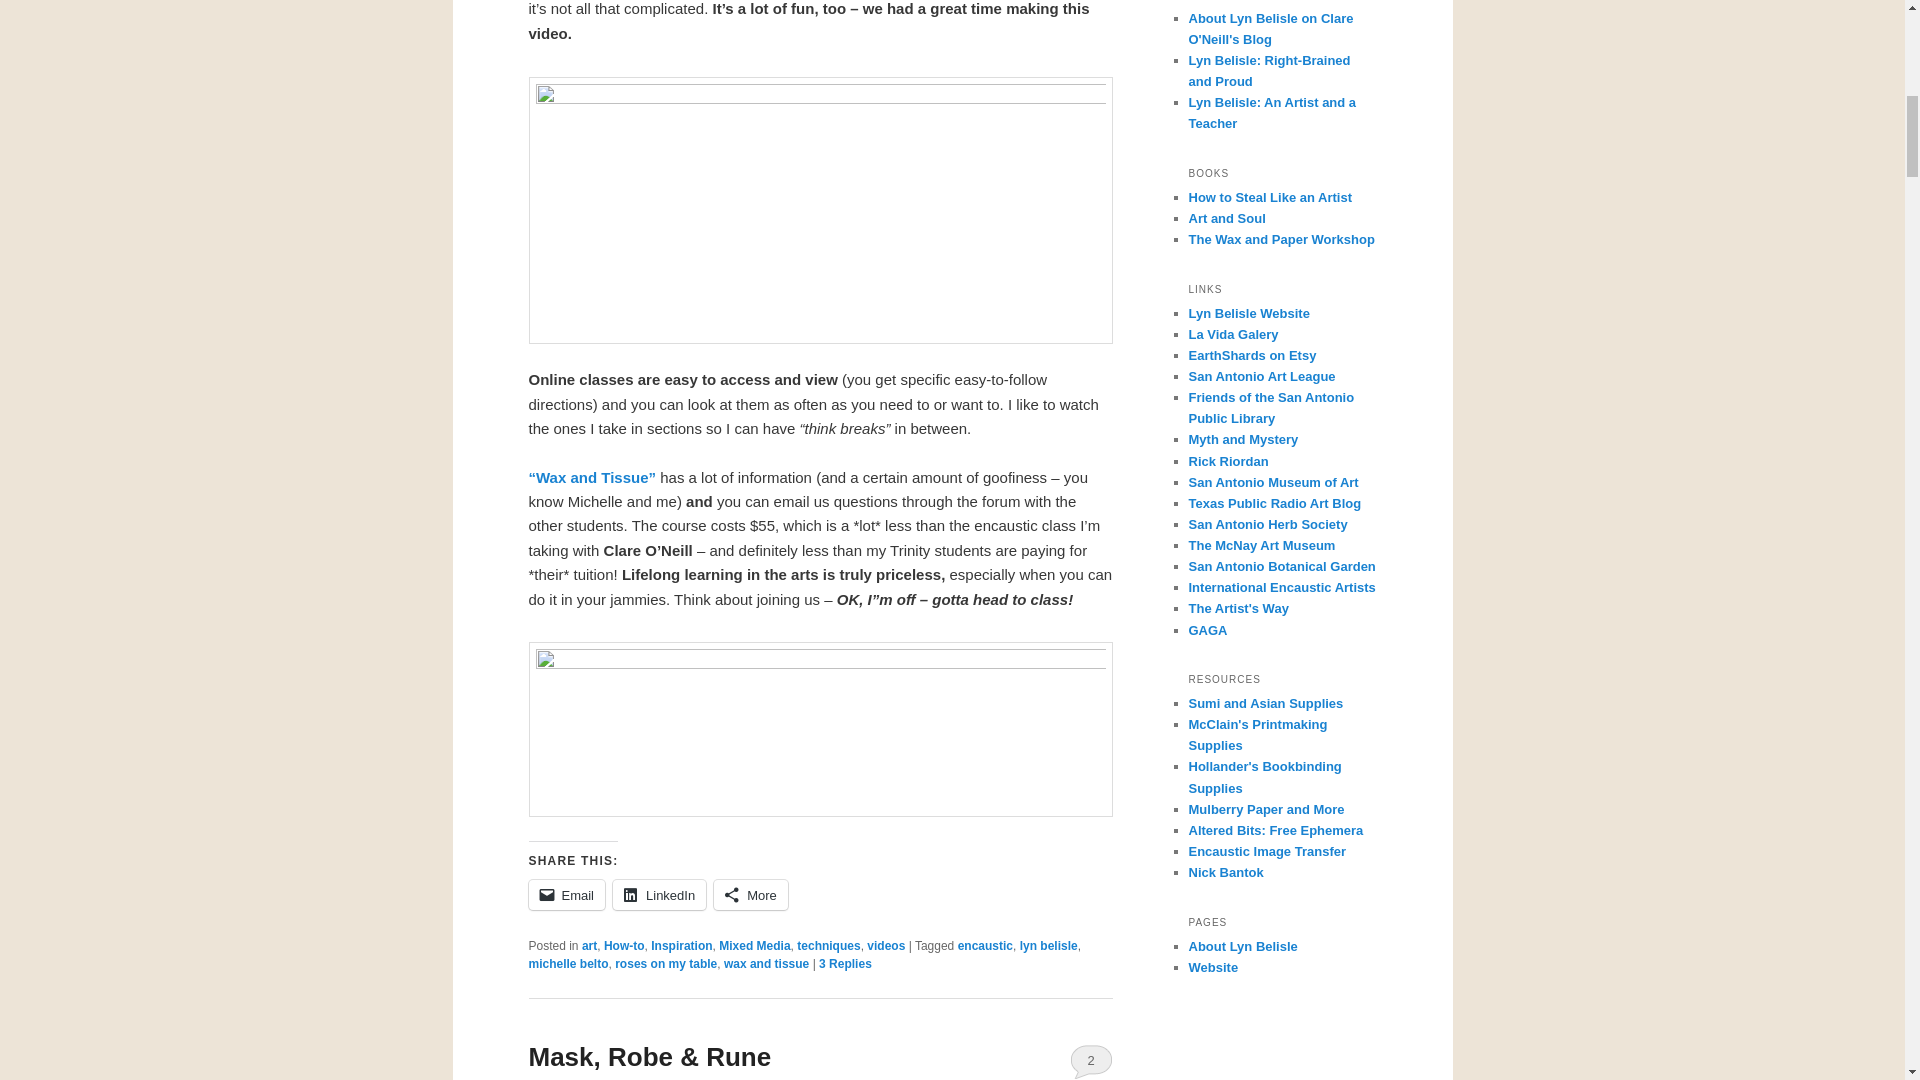 The height and width of the screenshot is (1080, 1920). I want to click on Mixed Media, so click(754, 945).